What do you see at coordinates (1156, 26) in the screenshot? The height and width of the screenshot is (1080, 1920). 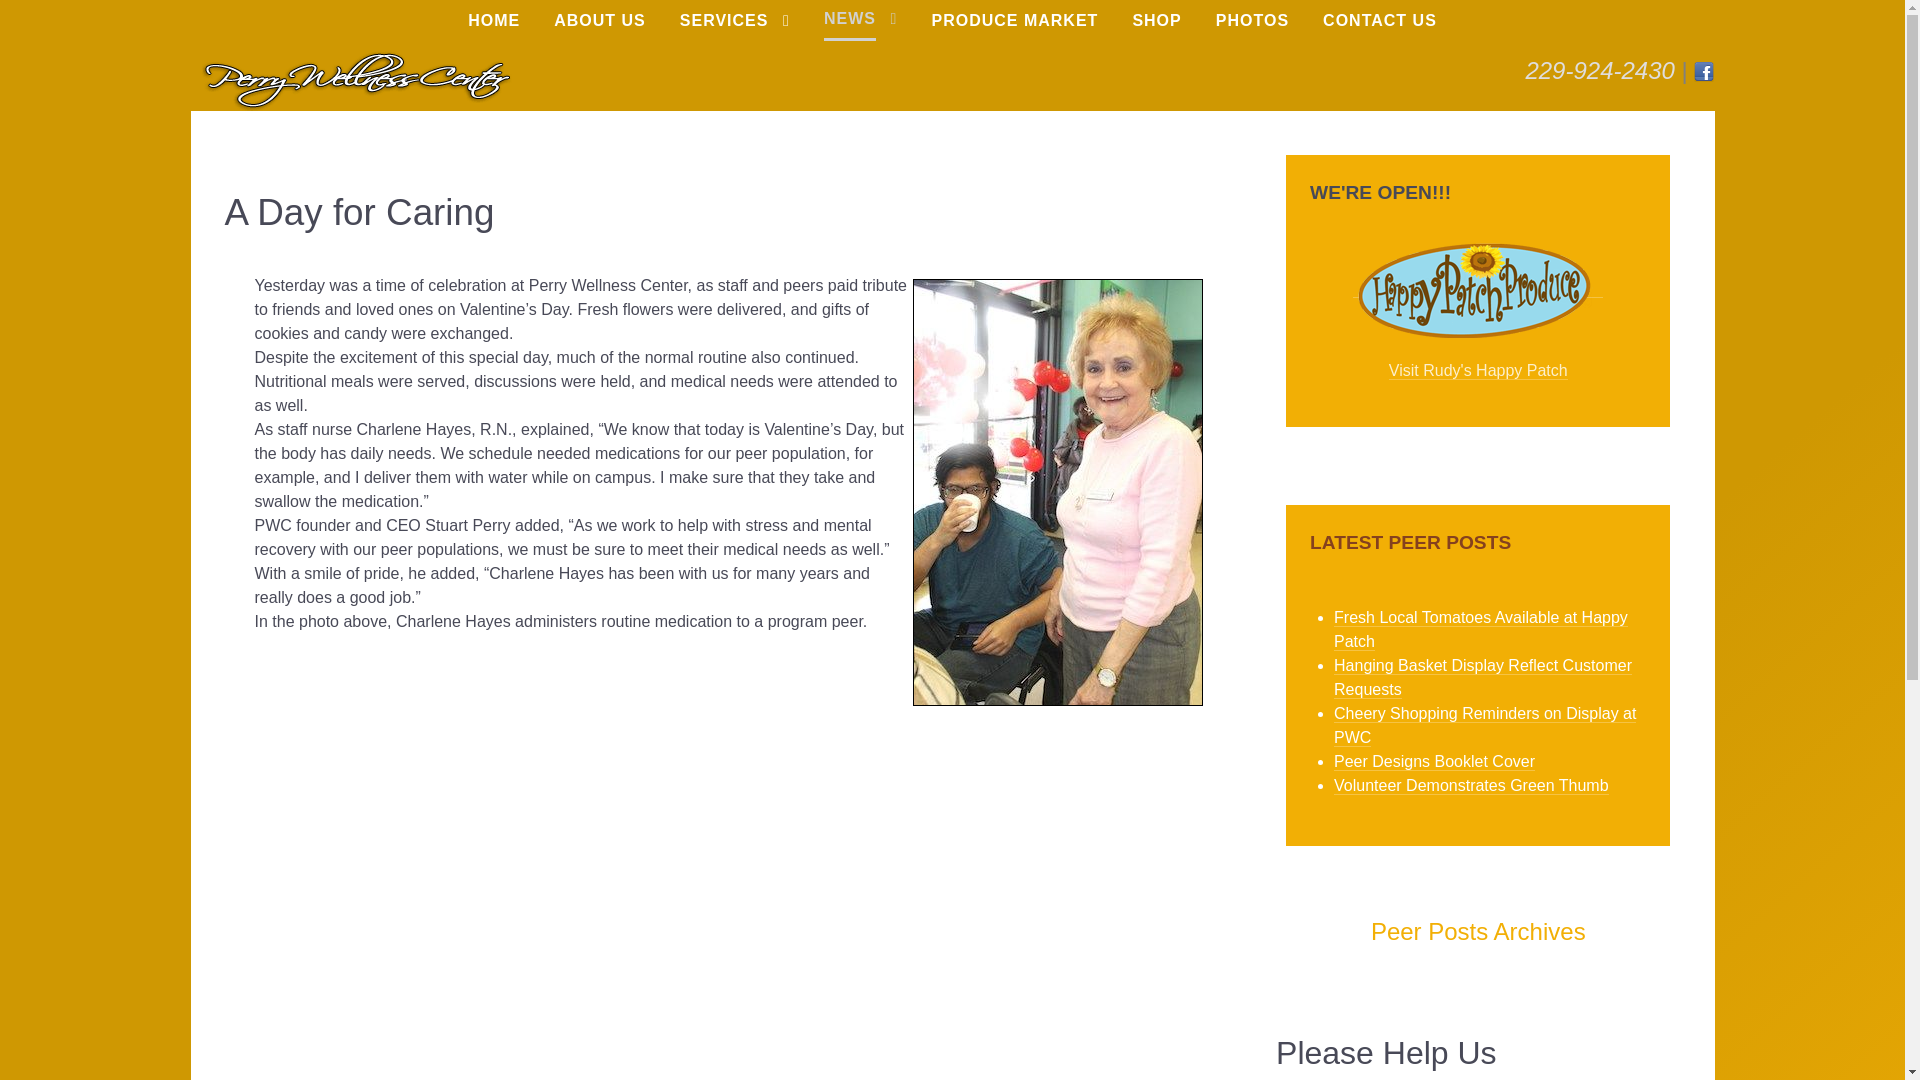 I see `SHOP` at bounding box center [1156, 26].